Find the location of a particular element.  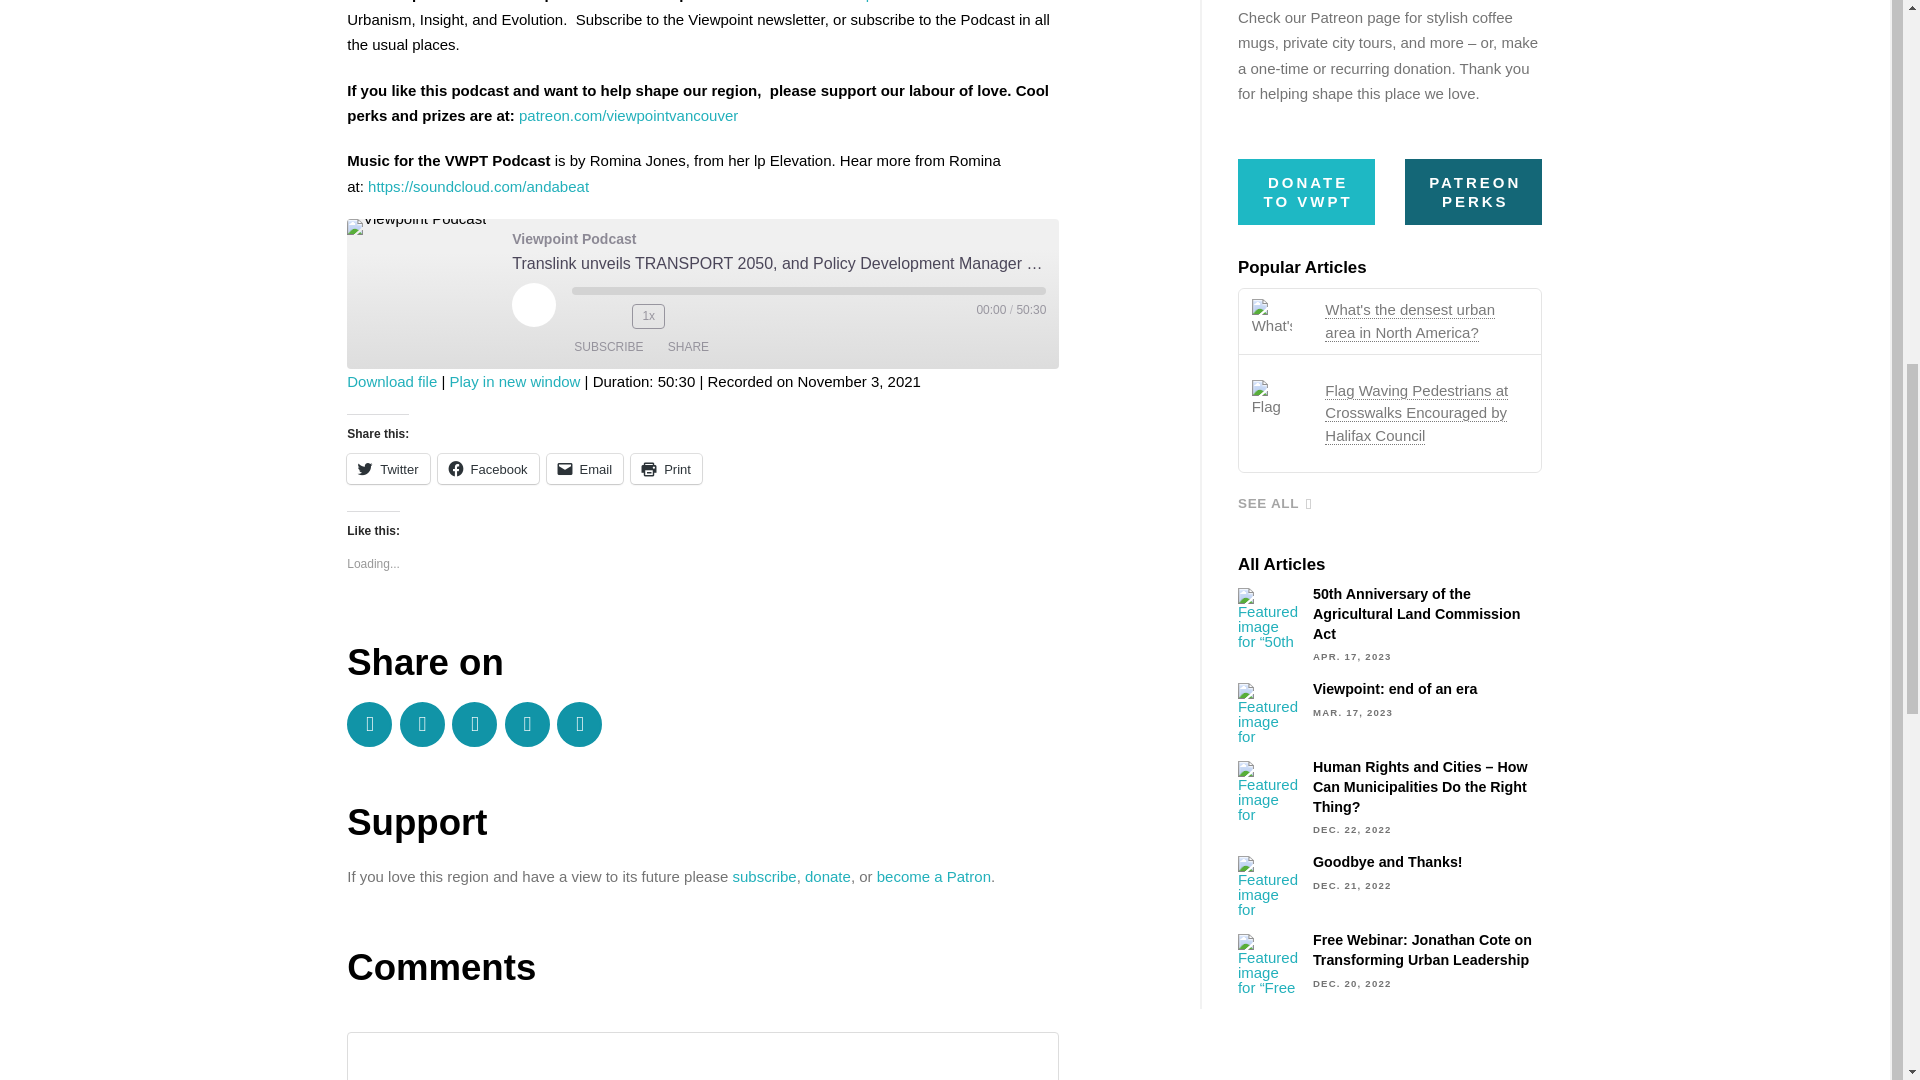

SUBSCRIBE is located at coordinates (608, 346).